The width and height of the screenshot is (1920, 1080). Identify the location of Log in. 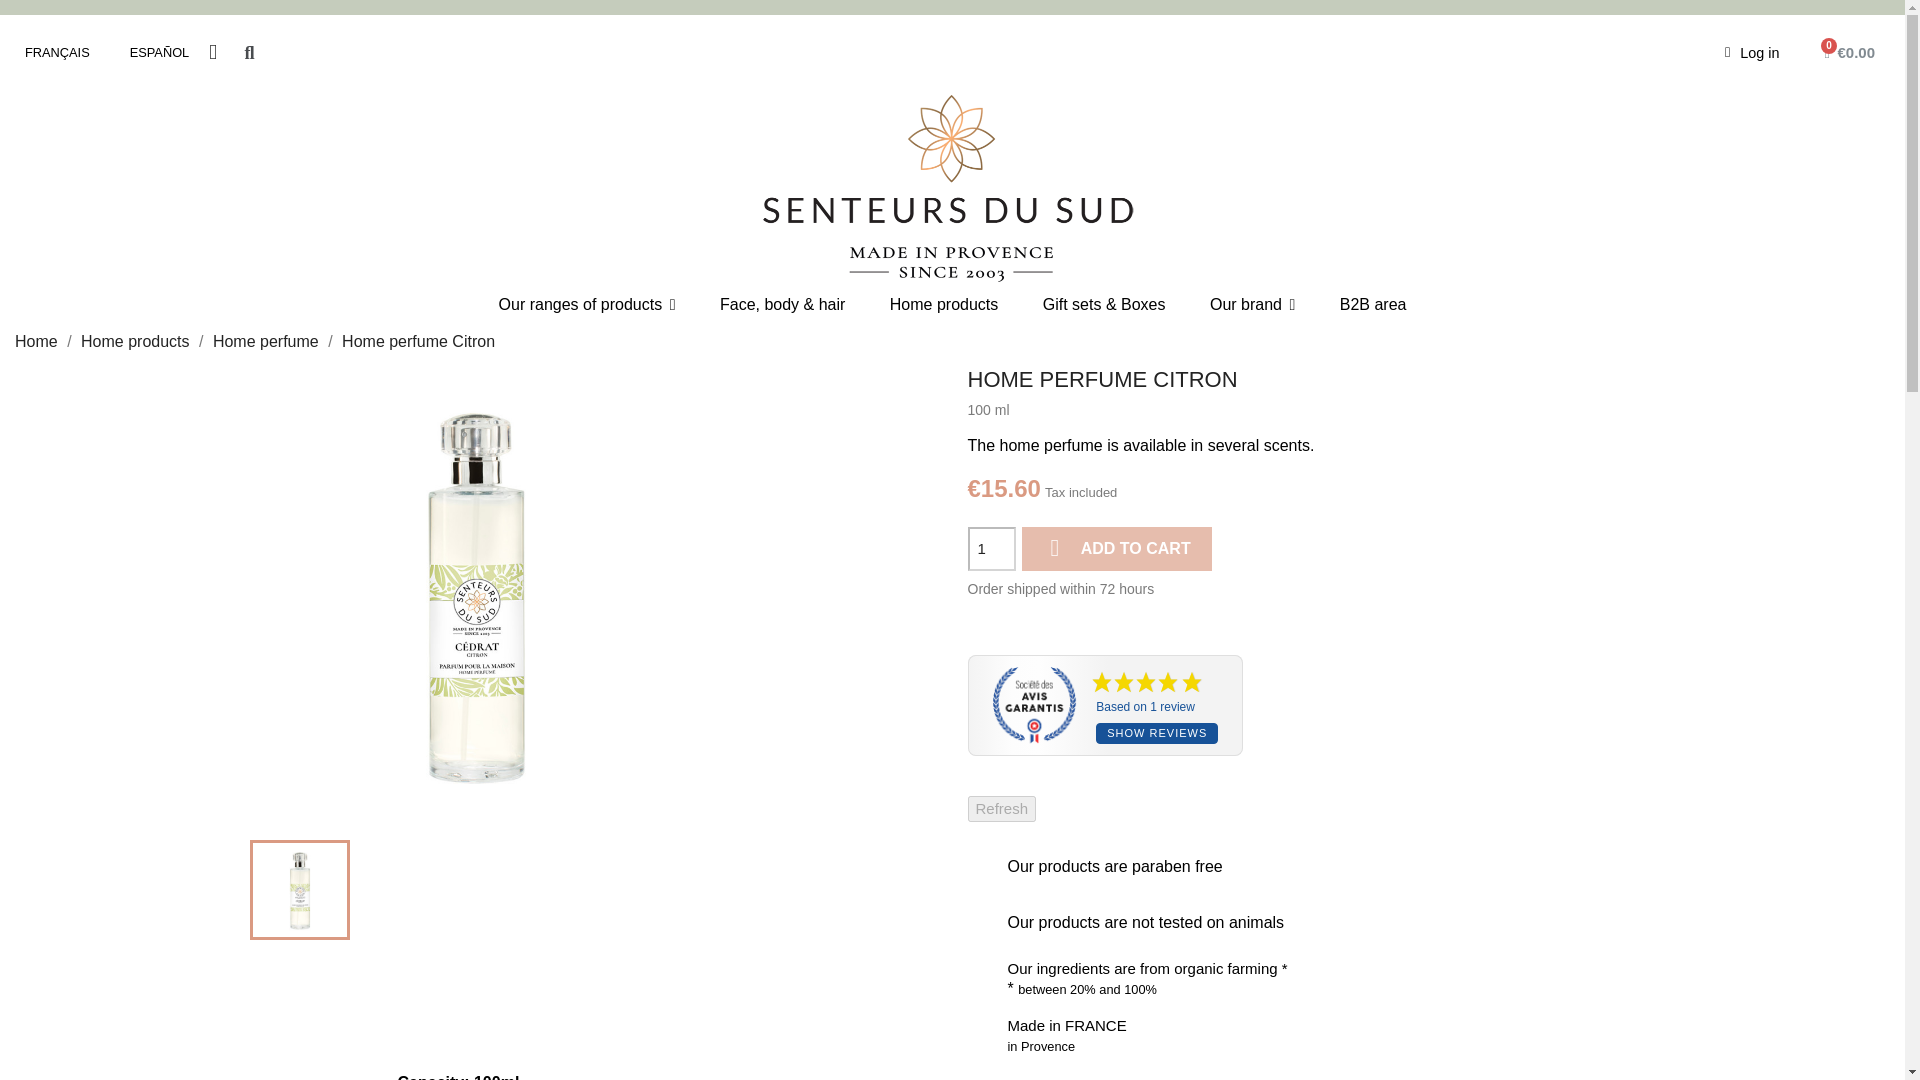
(1752, 52).